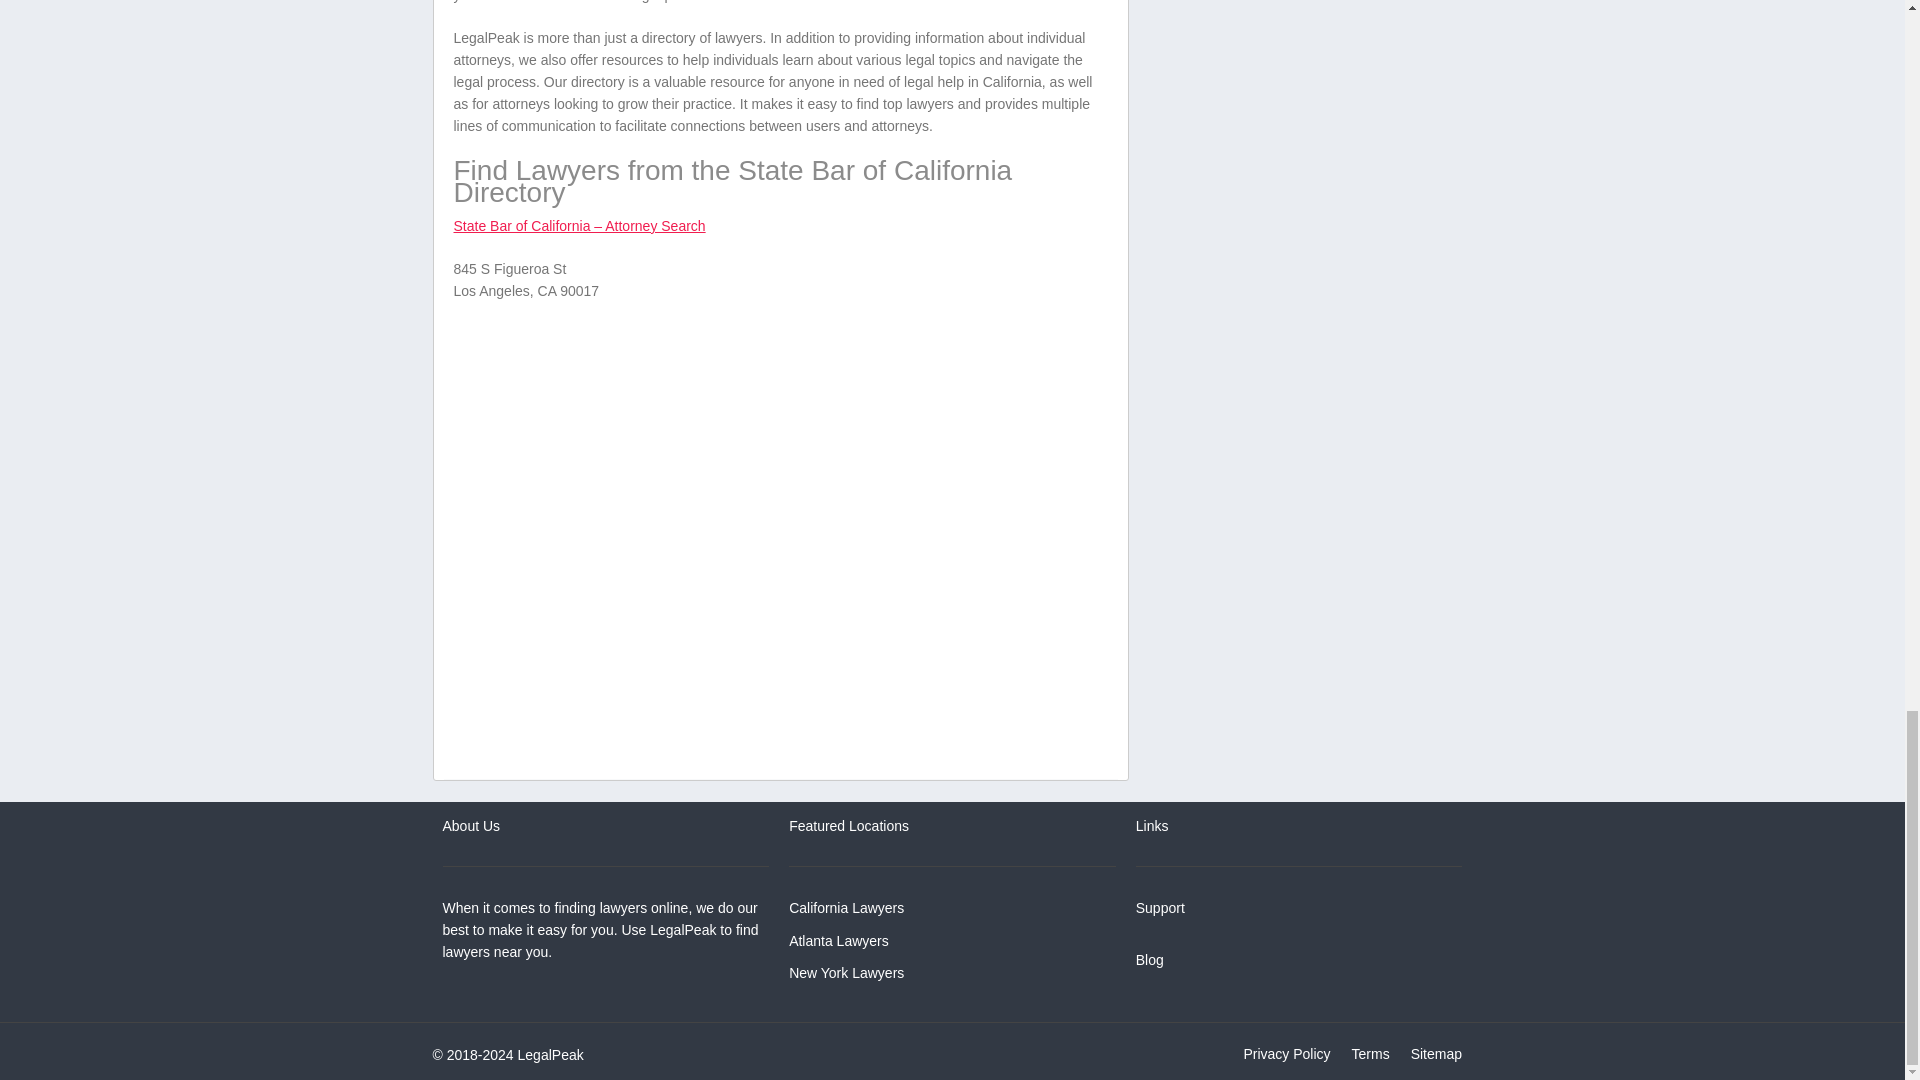  Describe the element at coordinates (838, 941) in the screenshot. I see `Atlanta Lawyers` at that location.